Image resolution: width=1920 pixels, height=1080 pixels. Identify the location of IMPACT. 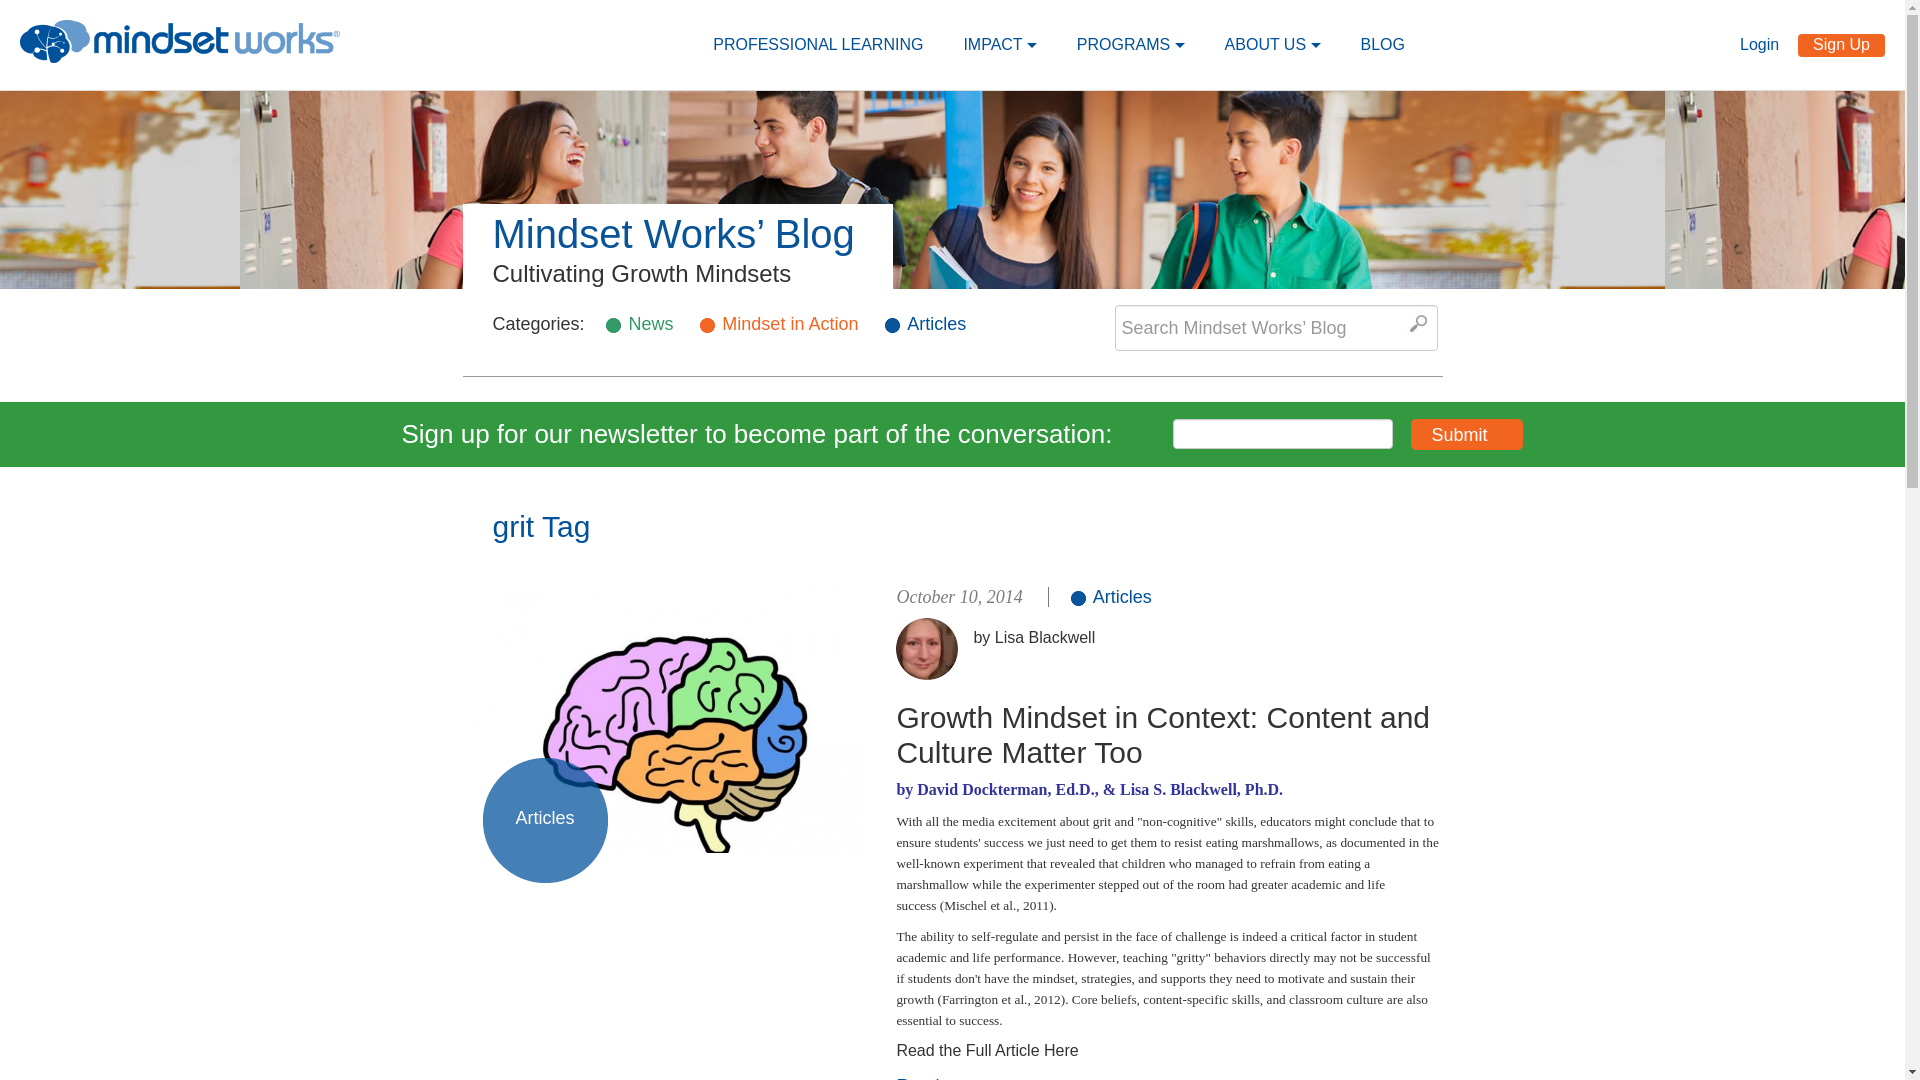
(999, 44).